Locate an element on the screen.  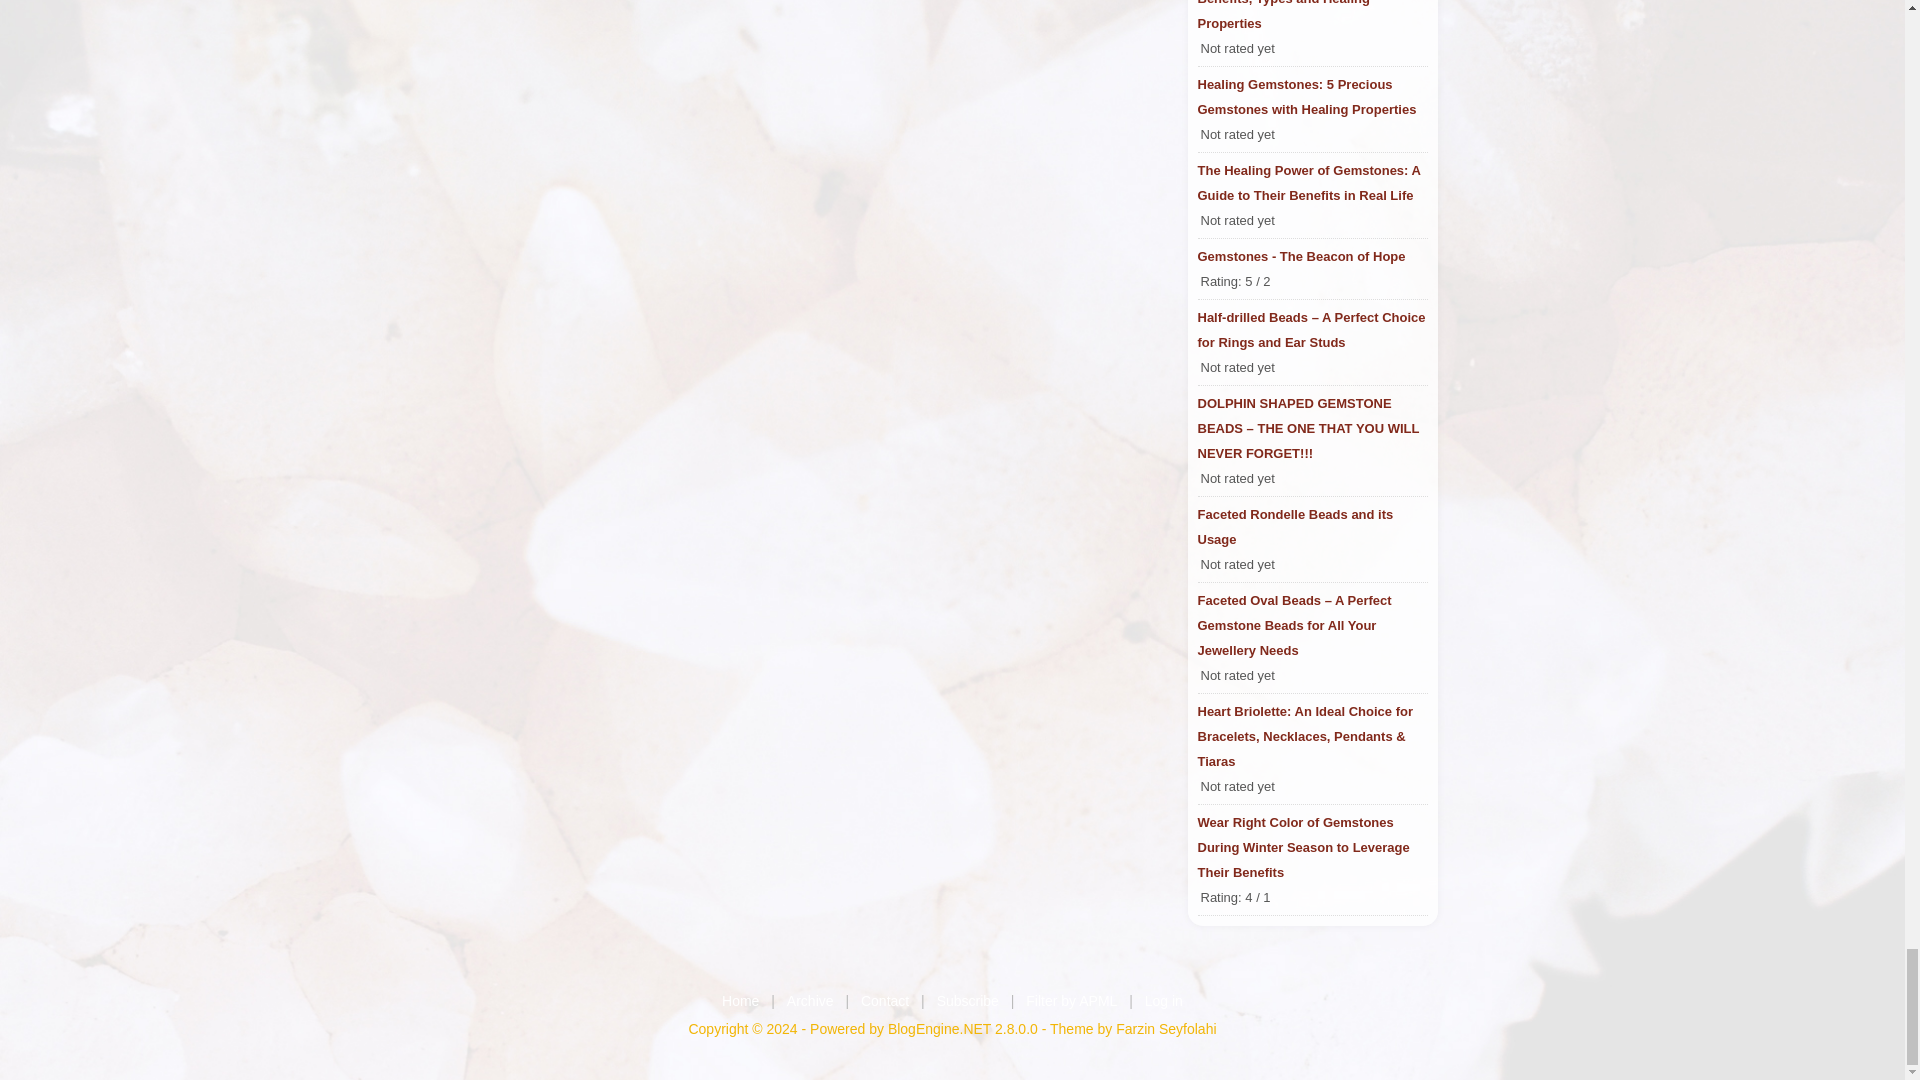
Farzin Seyfolahi is located at coordinates (1165, 1028).